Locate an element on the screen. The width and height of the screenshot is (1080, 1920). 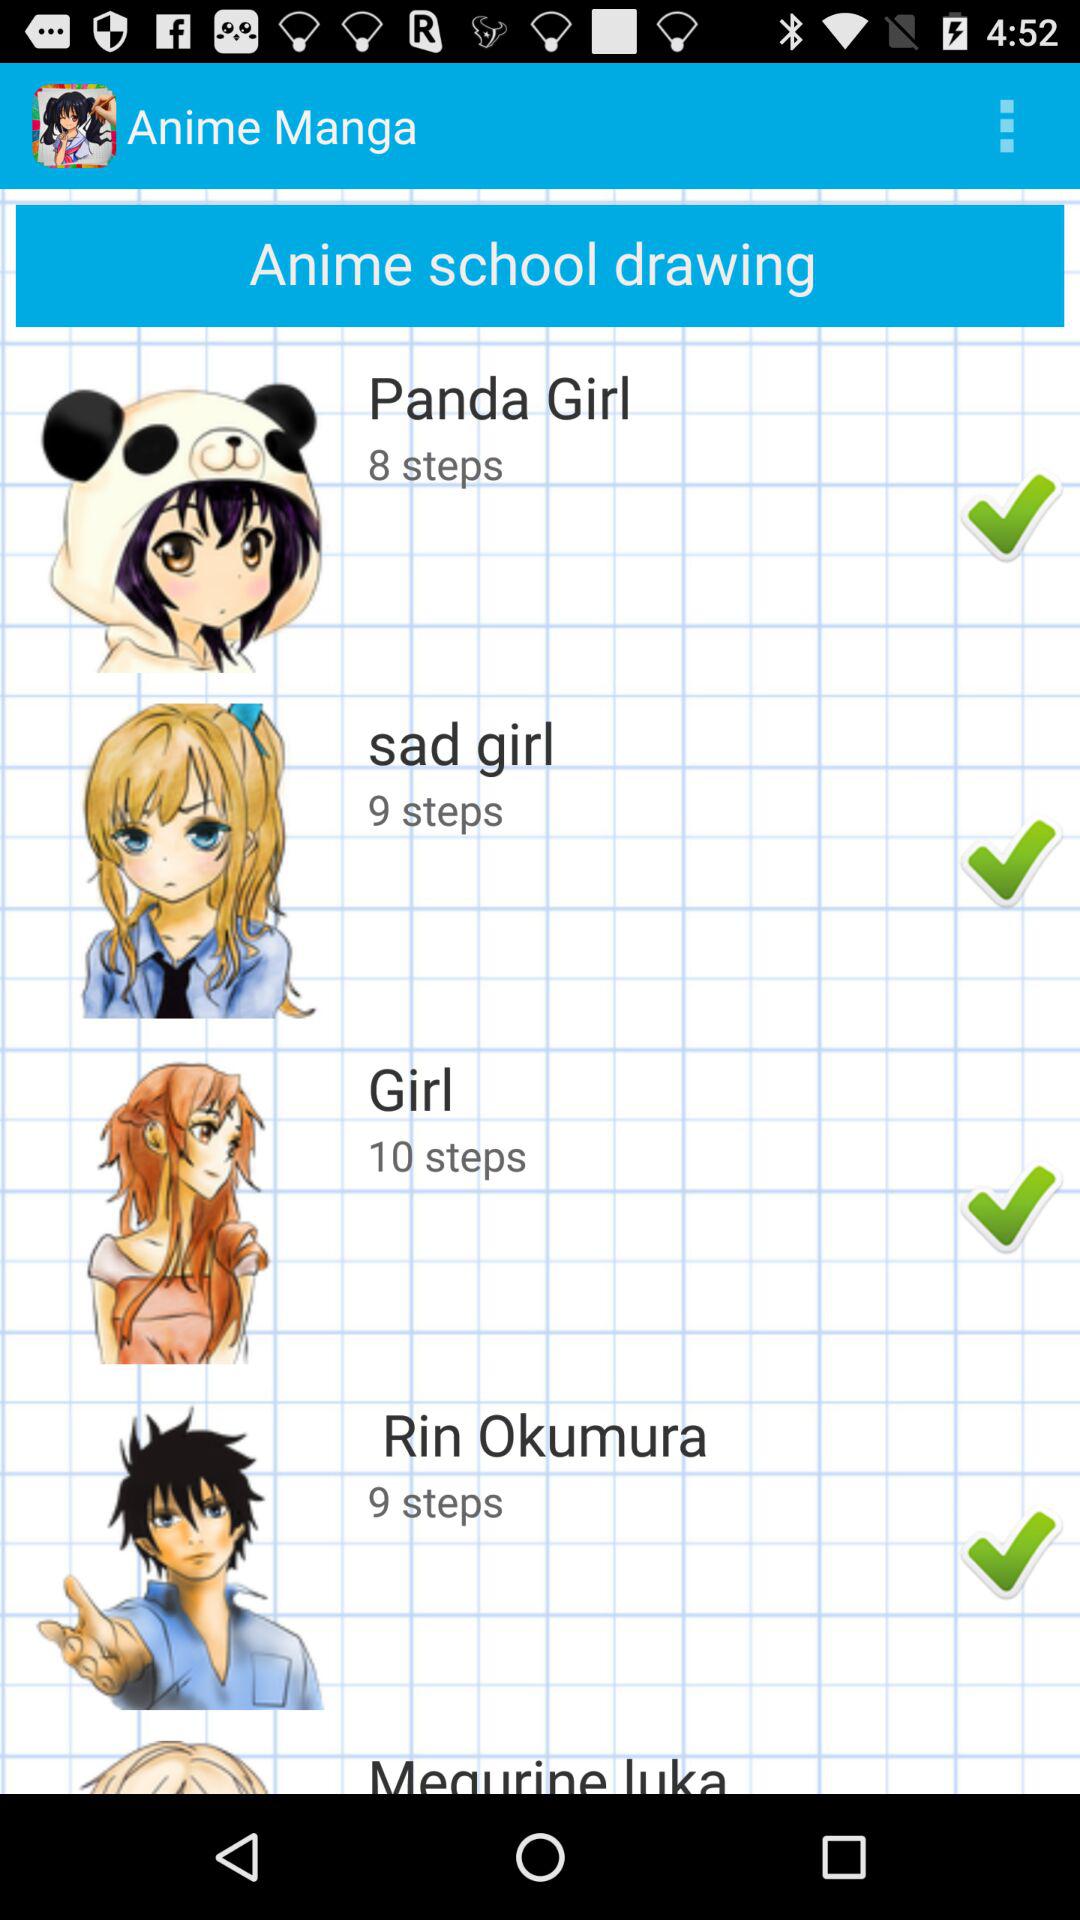
click the icon above sad girl item is located at coordinates (658, 463).